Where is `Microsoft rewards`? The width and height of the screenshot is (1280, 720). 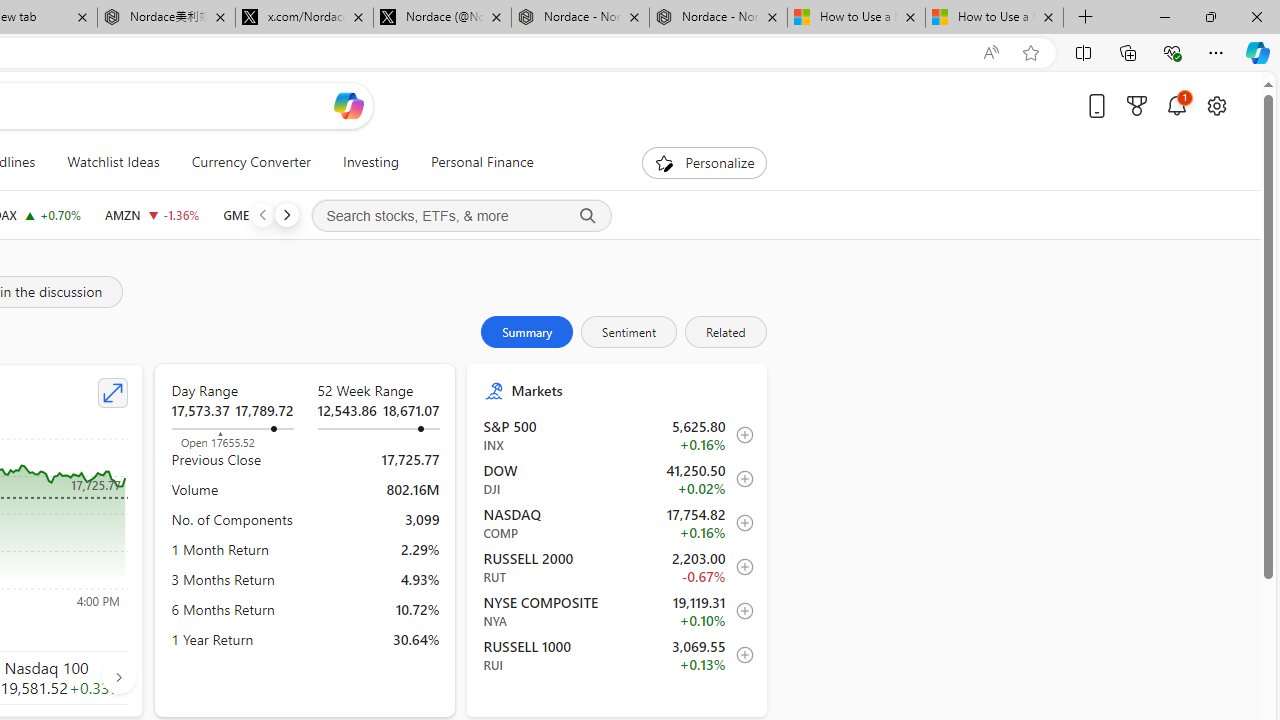 Microsoft rewards is located at coordinates (1137, 105).